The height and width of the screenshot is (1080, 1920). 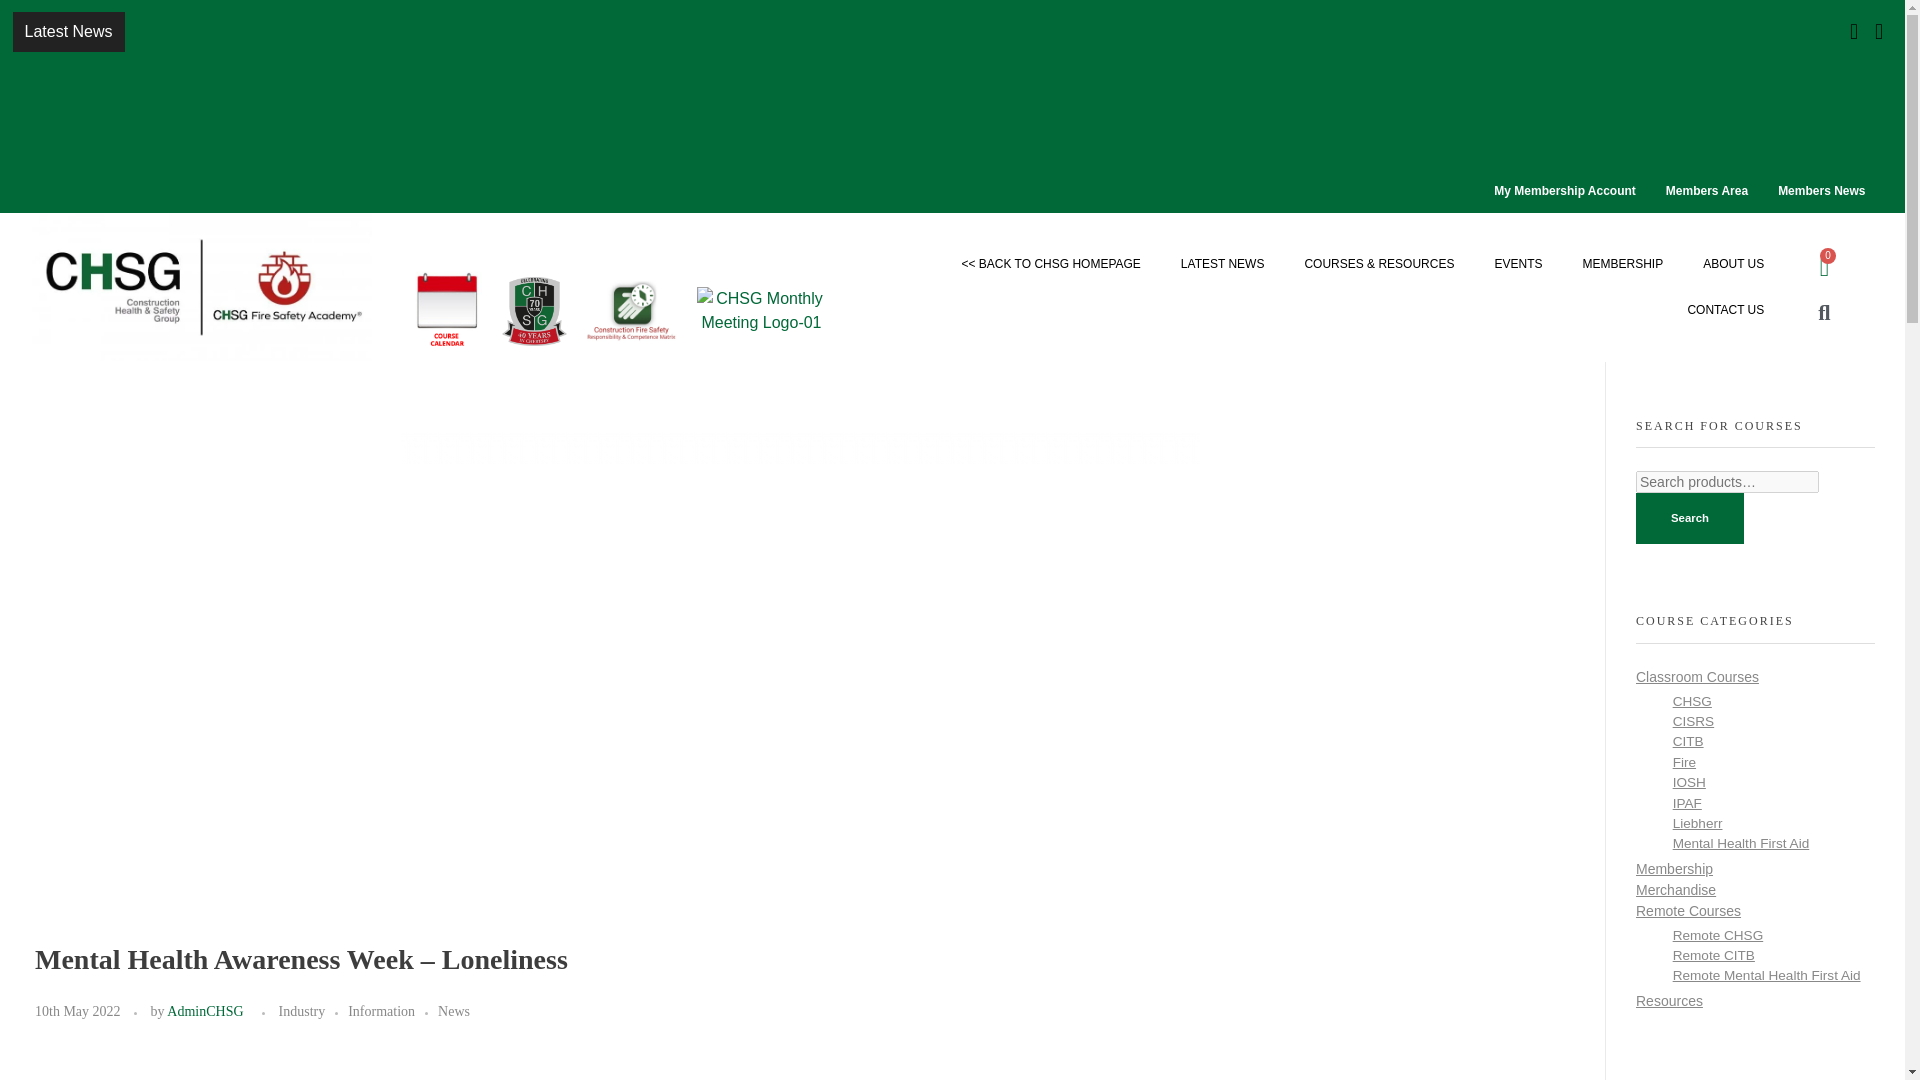 What do you see at coordinates (454, 1011) in the screenshot?
I see `View all posts in News` at bounding box center [454, 1011].